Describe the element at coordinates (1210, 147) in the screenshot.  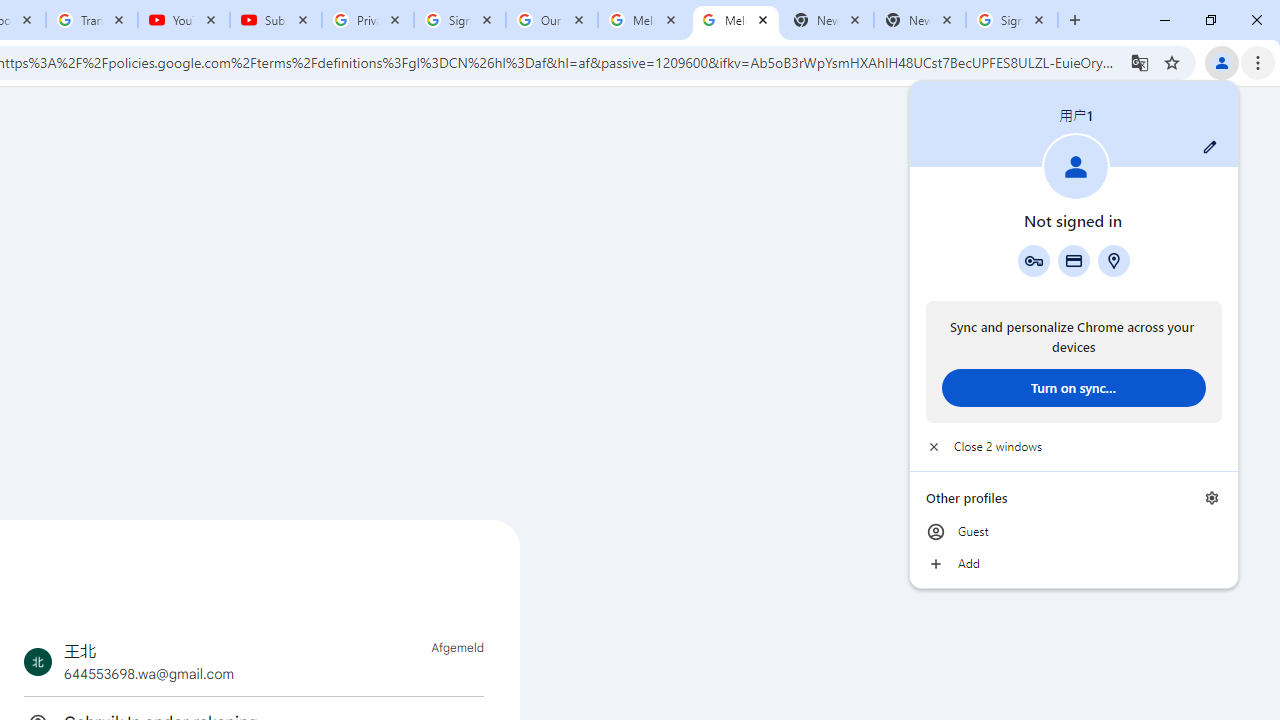
I see `Customize profile` at that location.